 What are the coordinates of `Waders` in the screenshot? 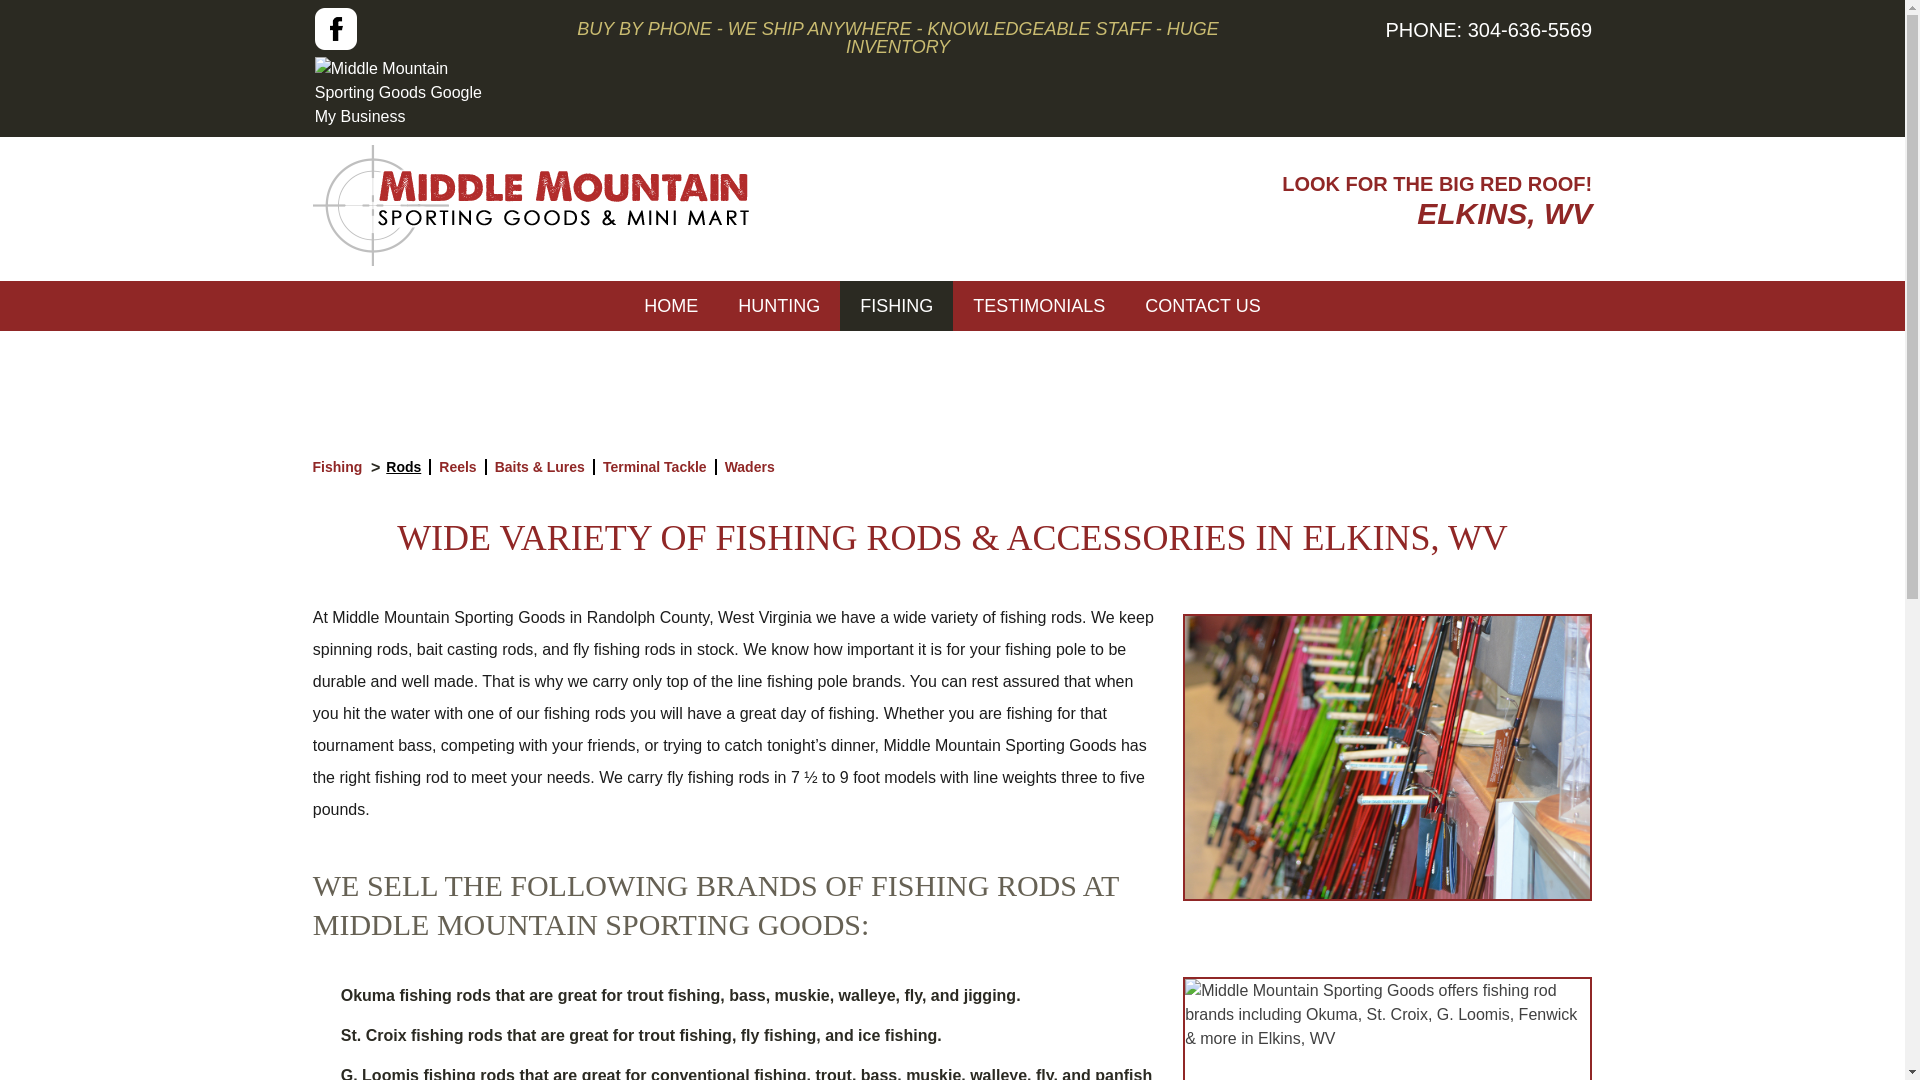 It's located at (750, 467).